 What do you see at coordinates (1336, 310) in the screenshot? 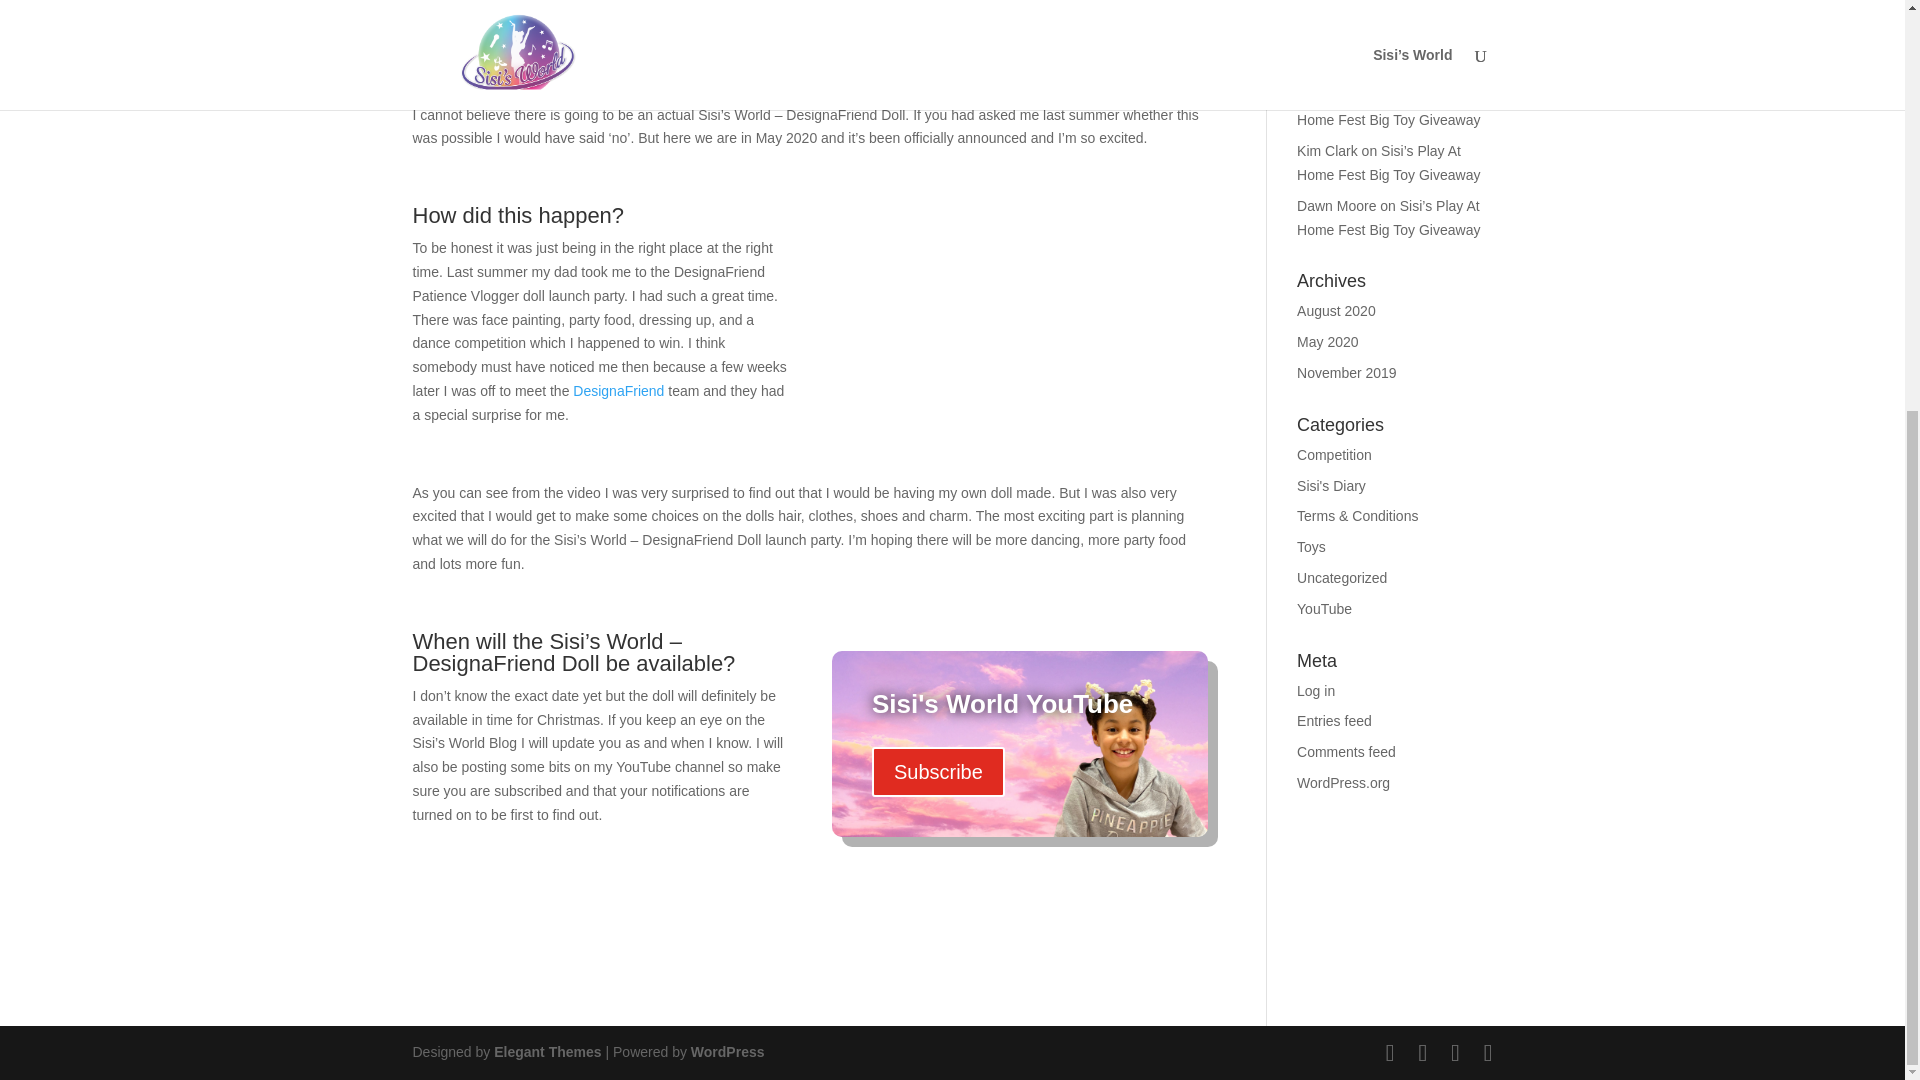
I see `August 2020` at bounding box center [1336, 310].